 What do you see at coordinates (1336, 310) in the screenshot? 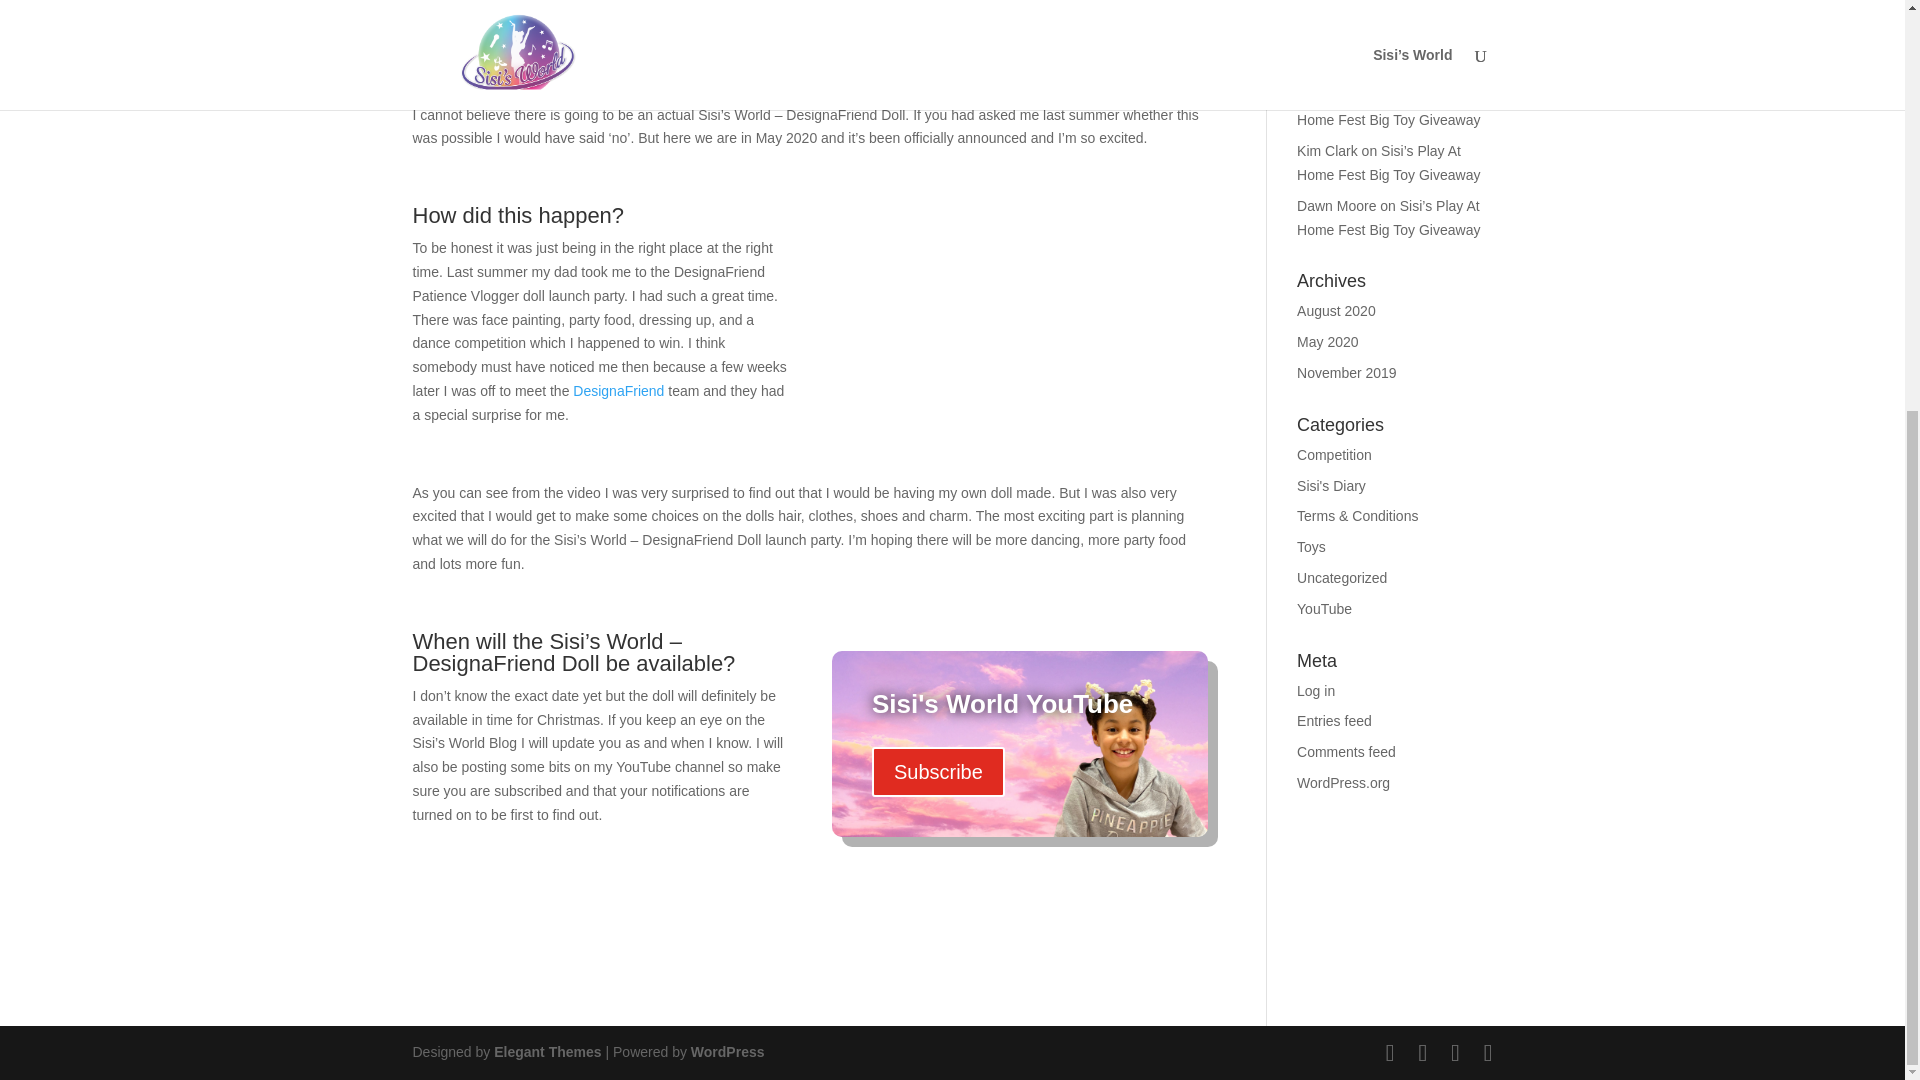
I see `August 2020` at bounding box center [1336, 310].